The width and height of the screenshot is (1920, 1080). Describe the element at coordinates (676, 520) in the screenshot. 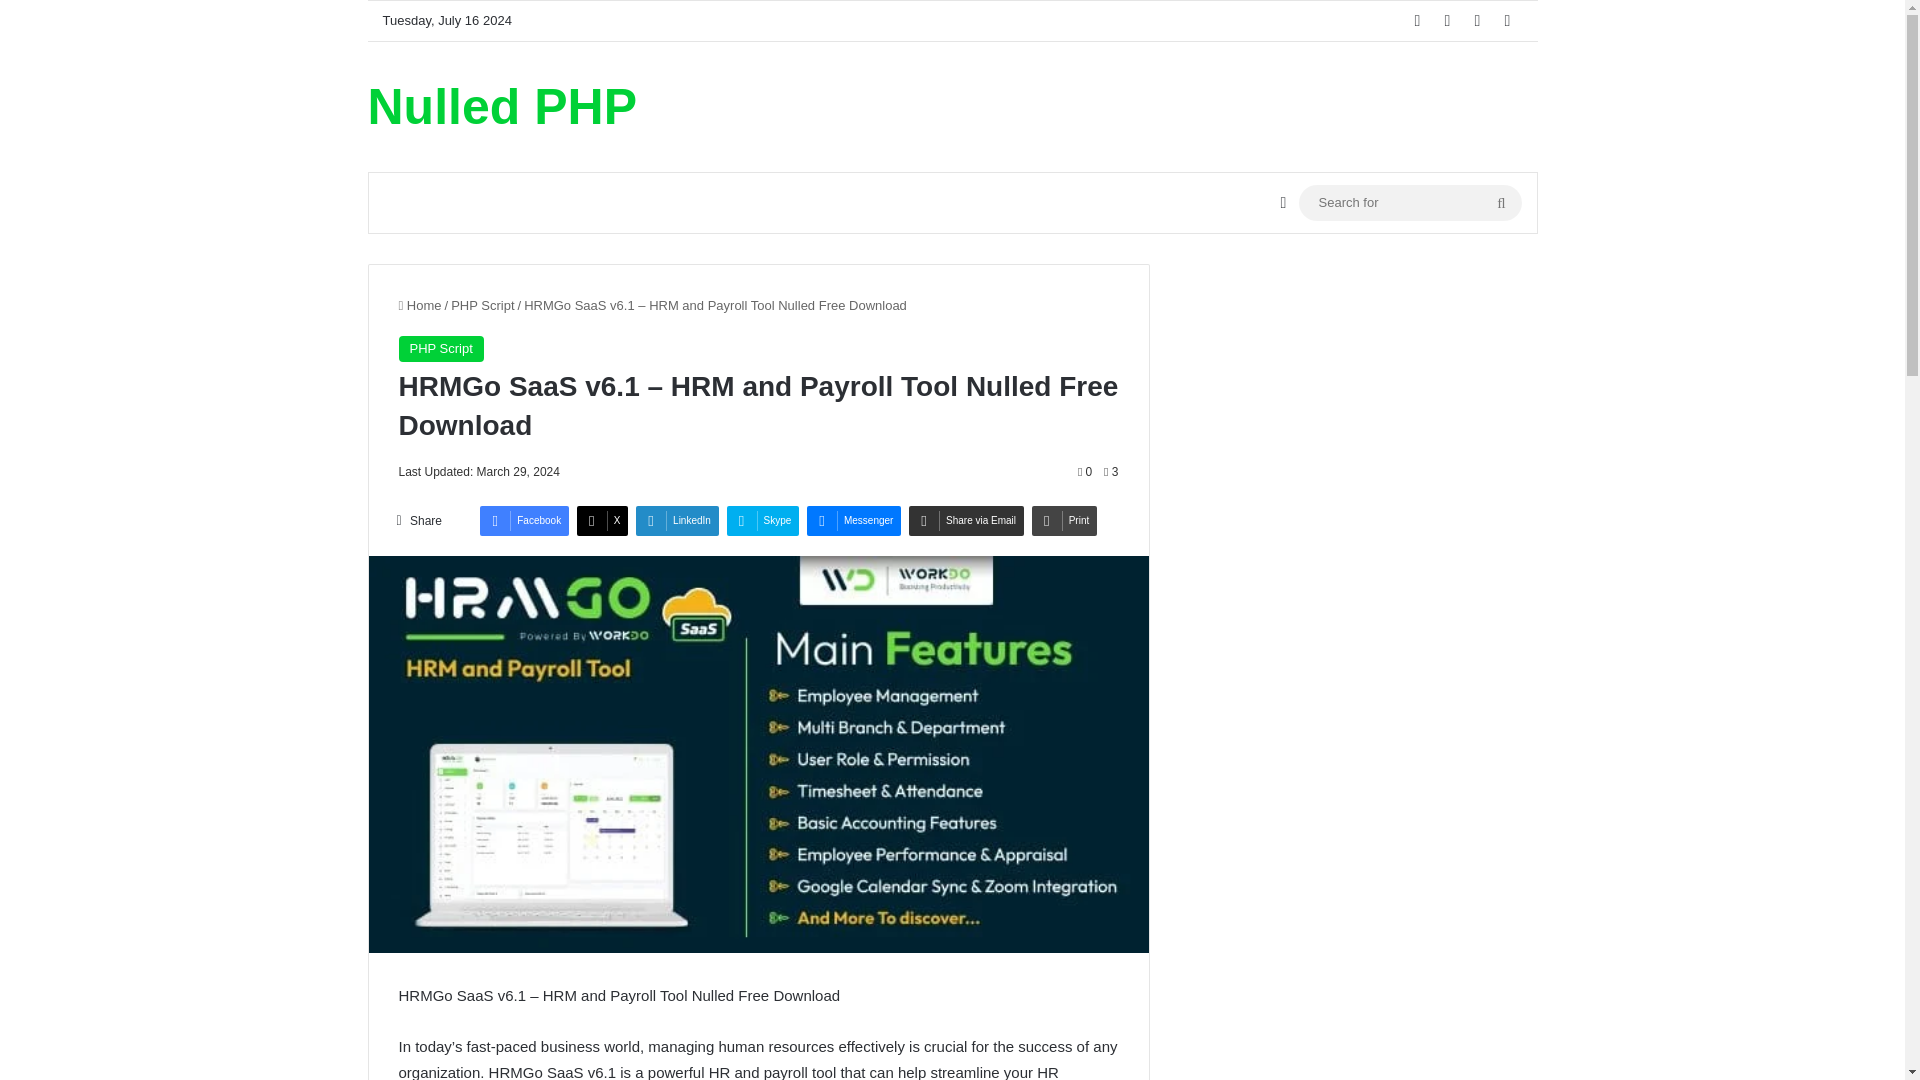

I see `LinkedIn` at that location.